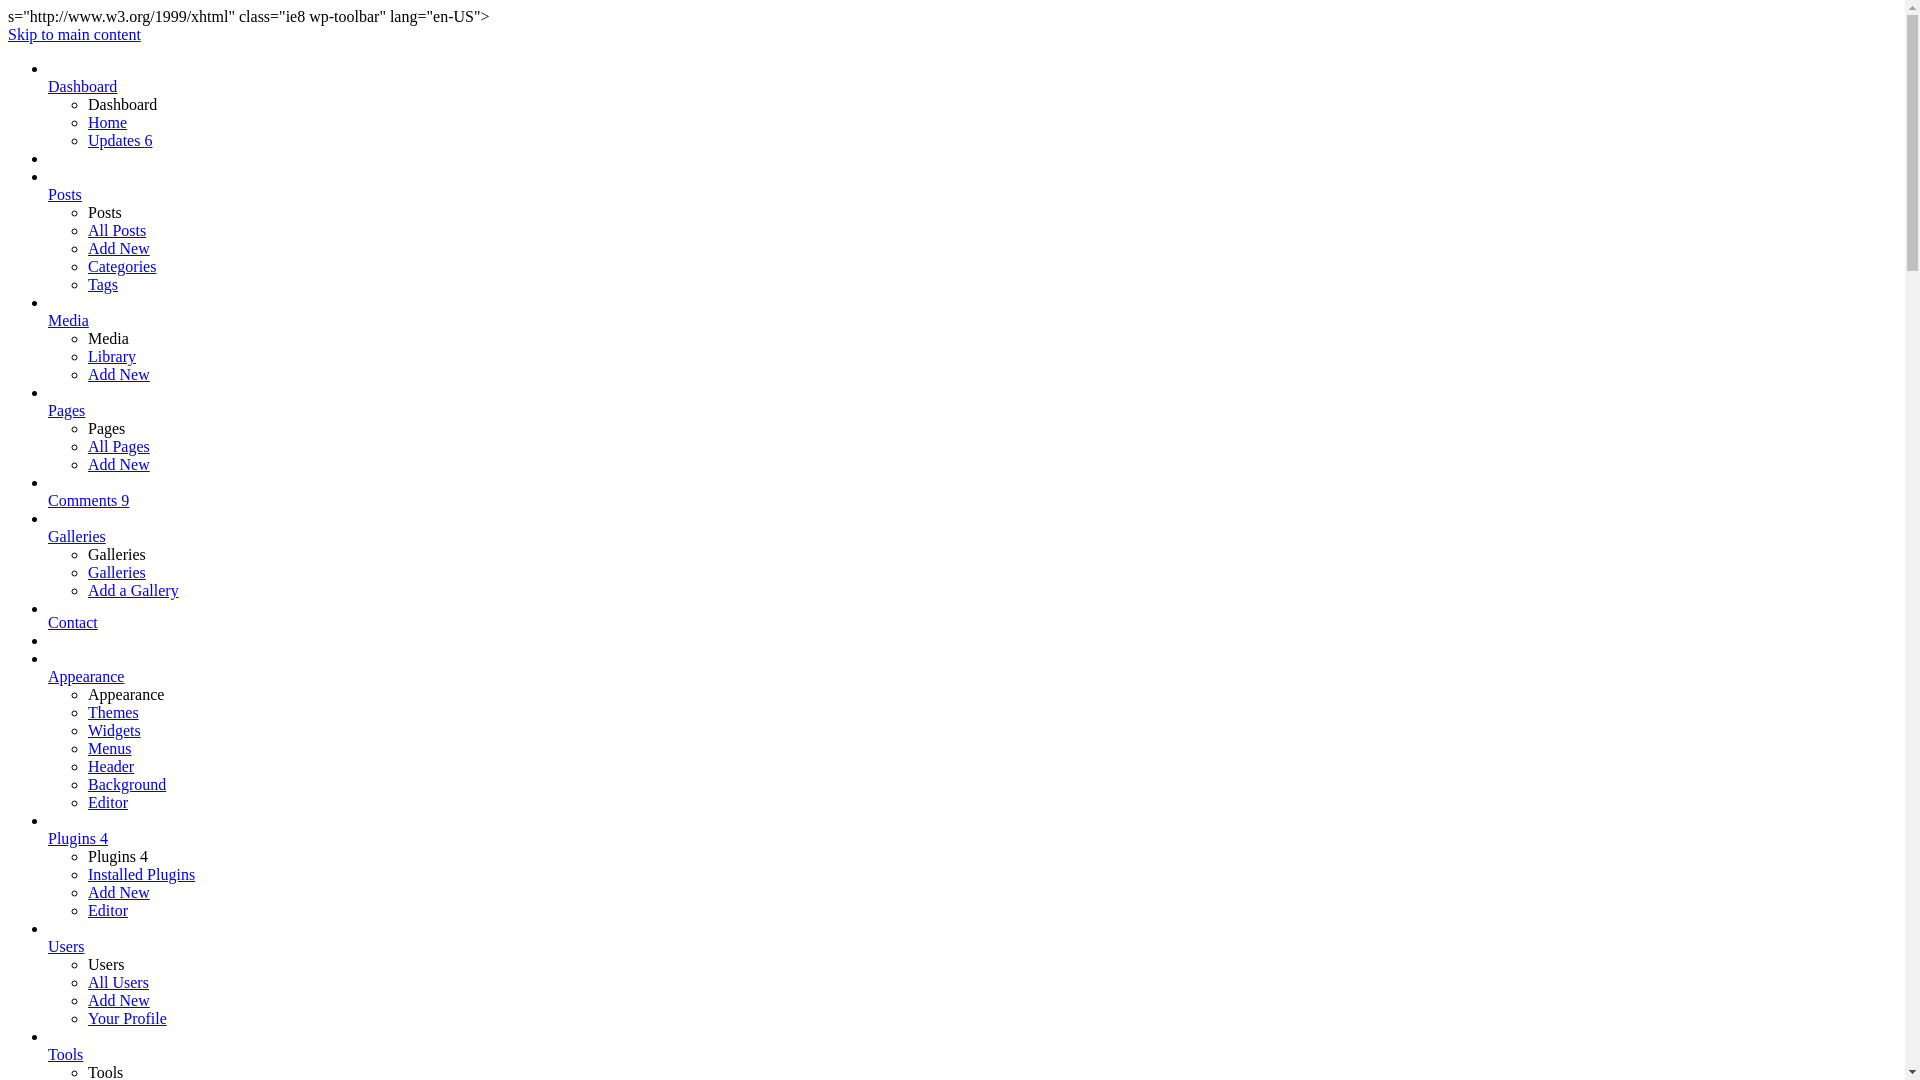 The image size is (1920, 1080). Describe the element at coordinates (119, 1000) in the screenshot. I see `Add New` at that location.